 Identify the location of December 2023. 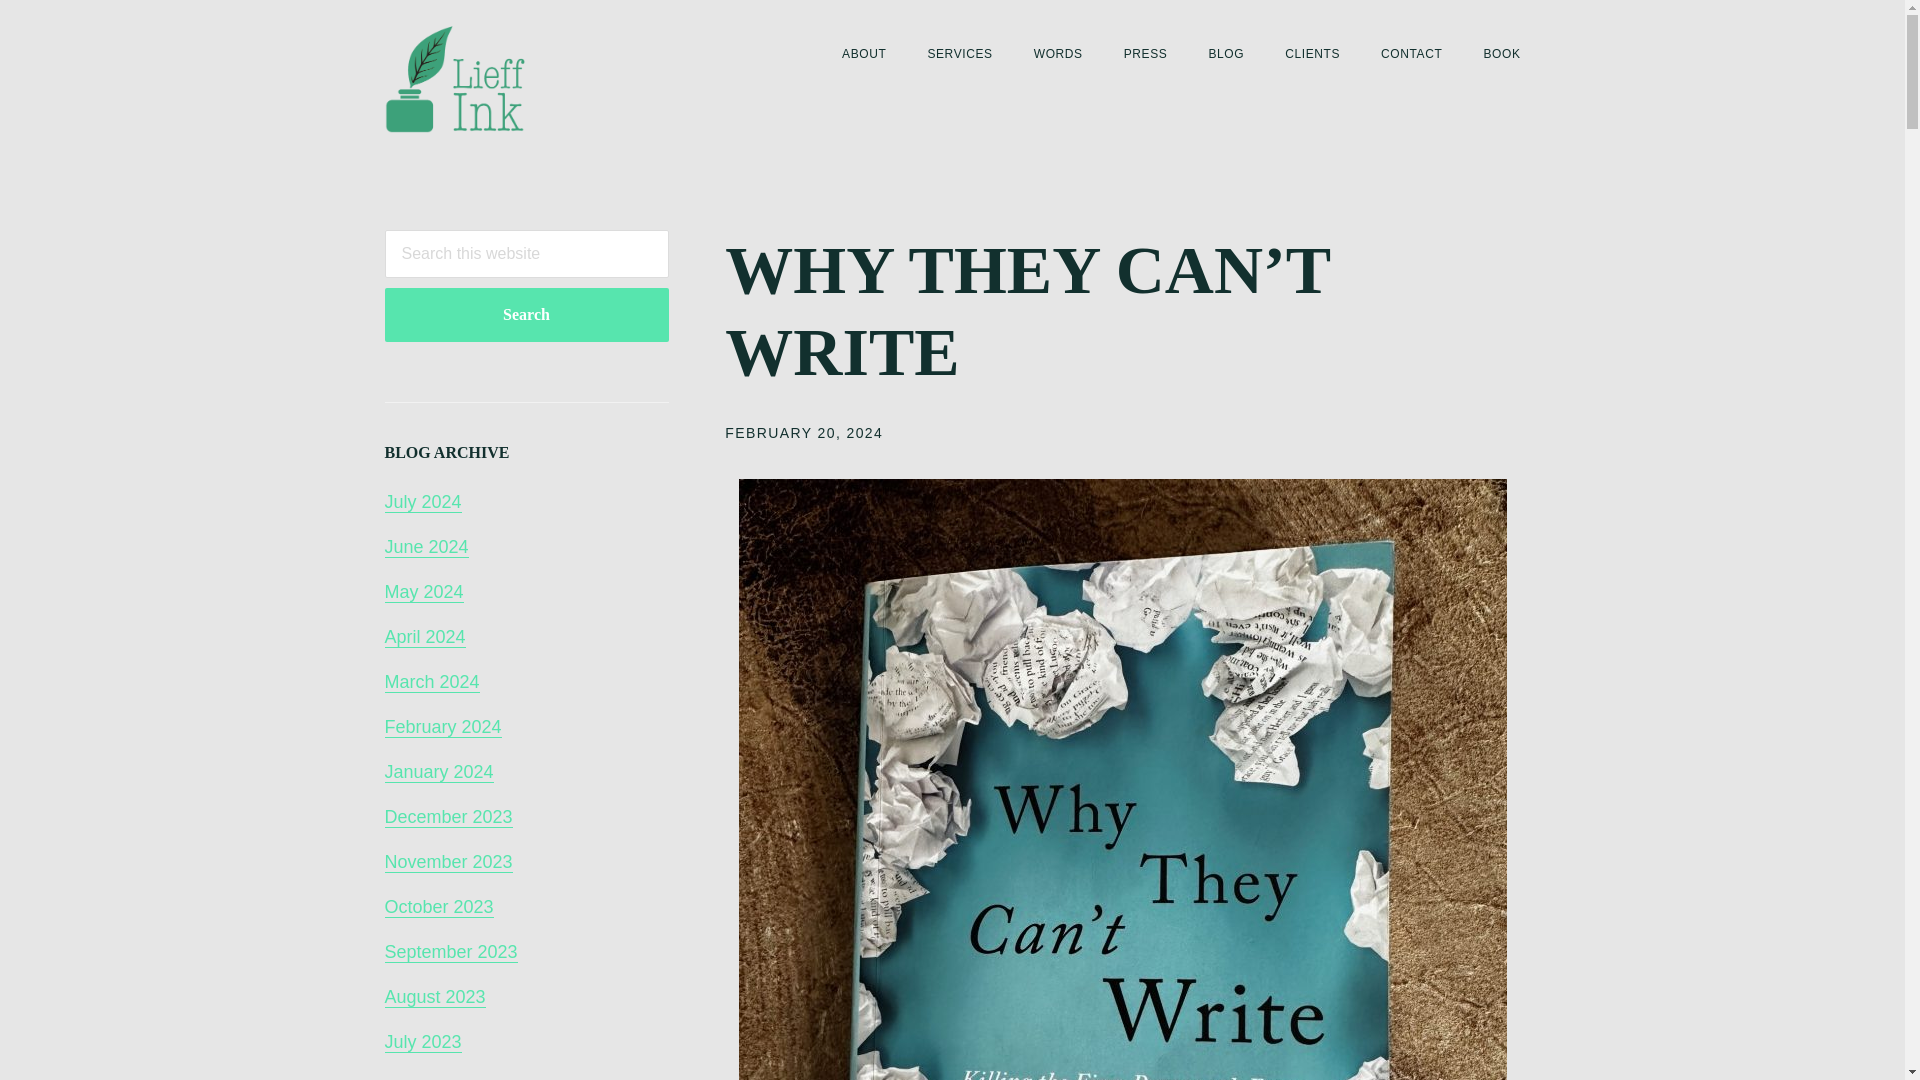
(448, 817).